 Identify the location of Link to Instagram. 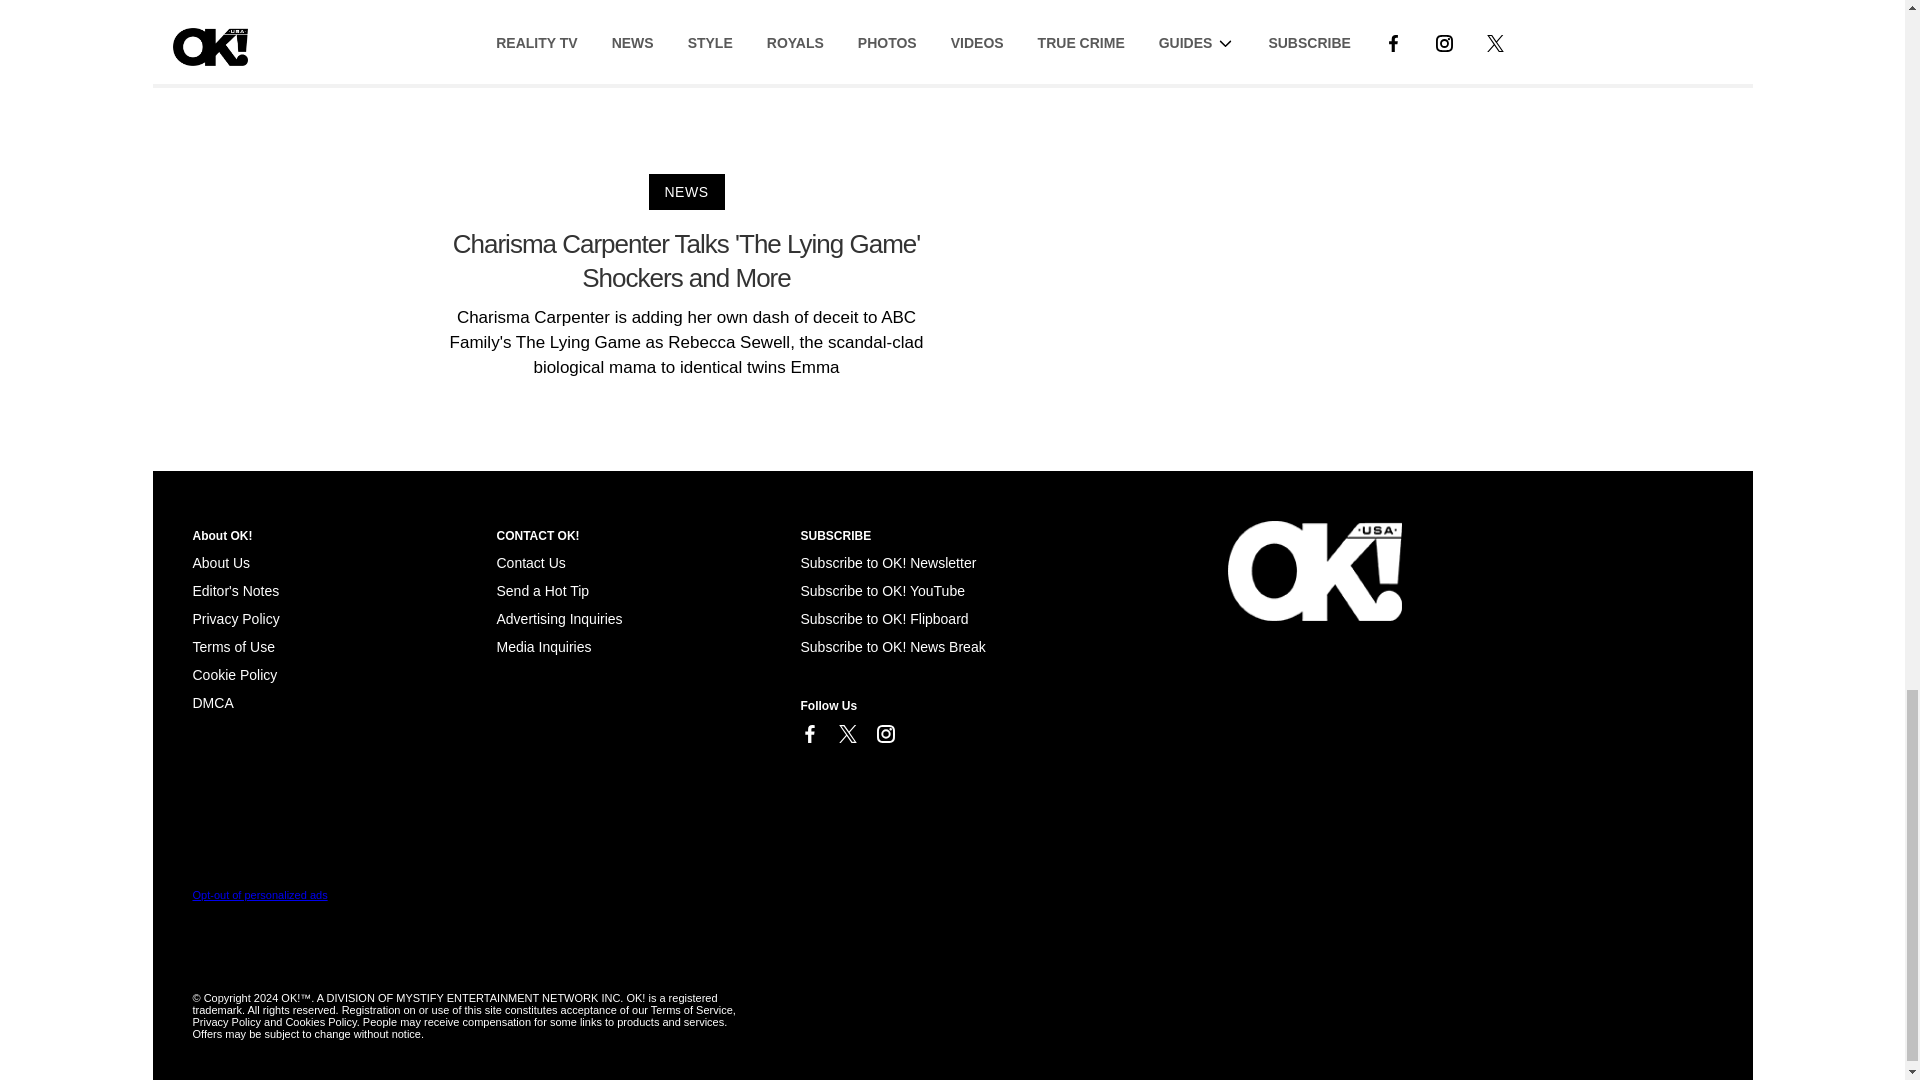
(884, 734).